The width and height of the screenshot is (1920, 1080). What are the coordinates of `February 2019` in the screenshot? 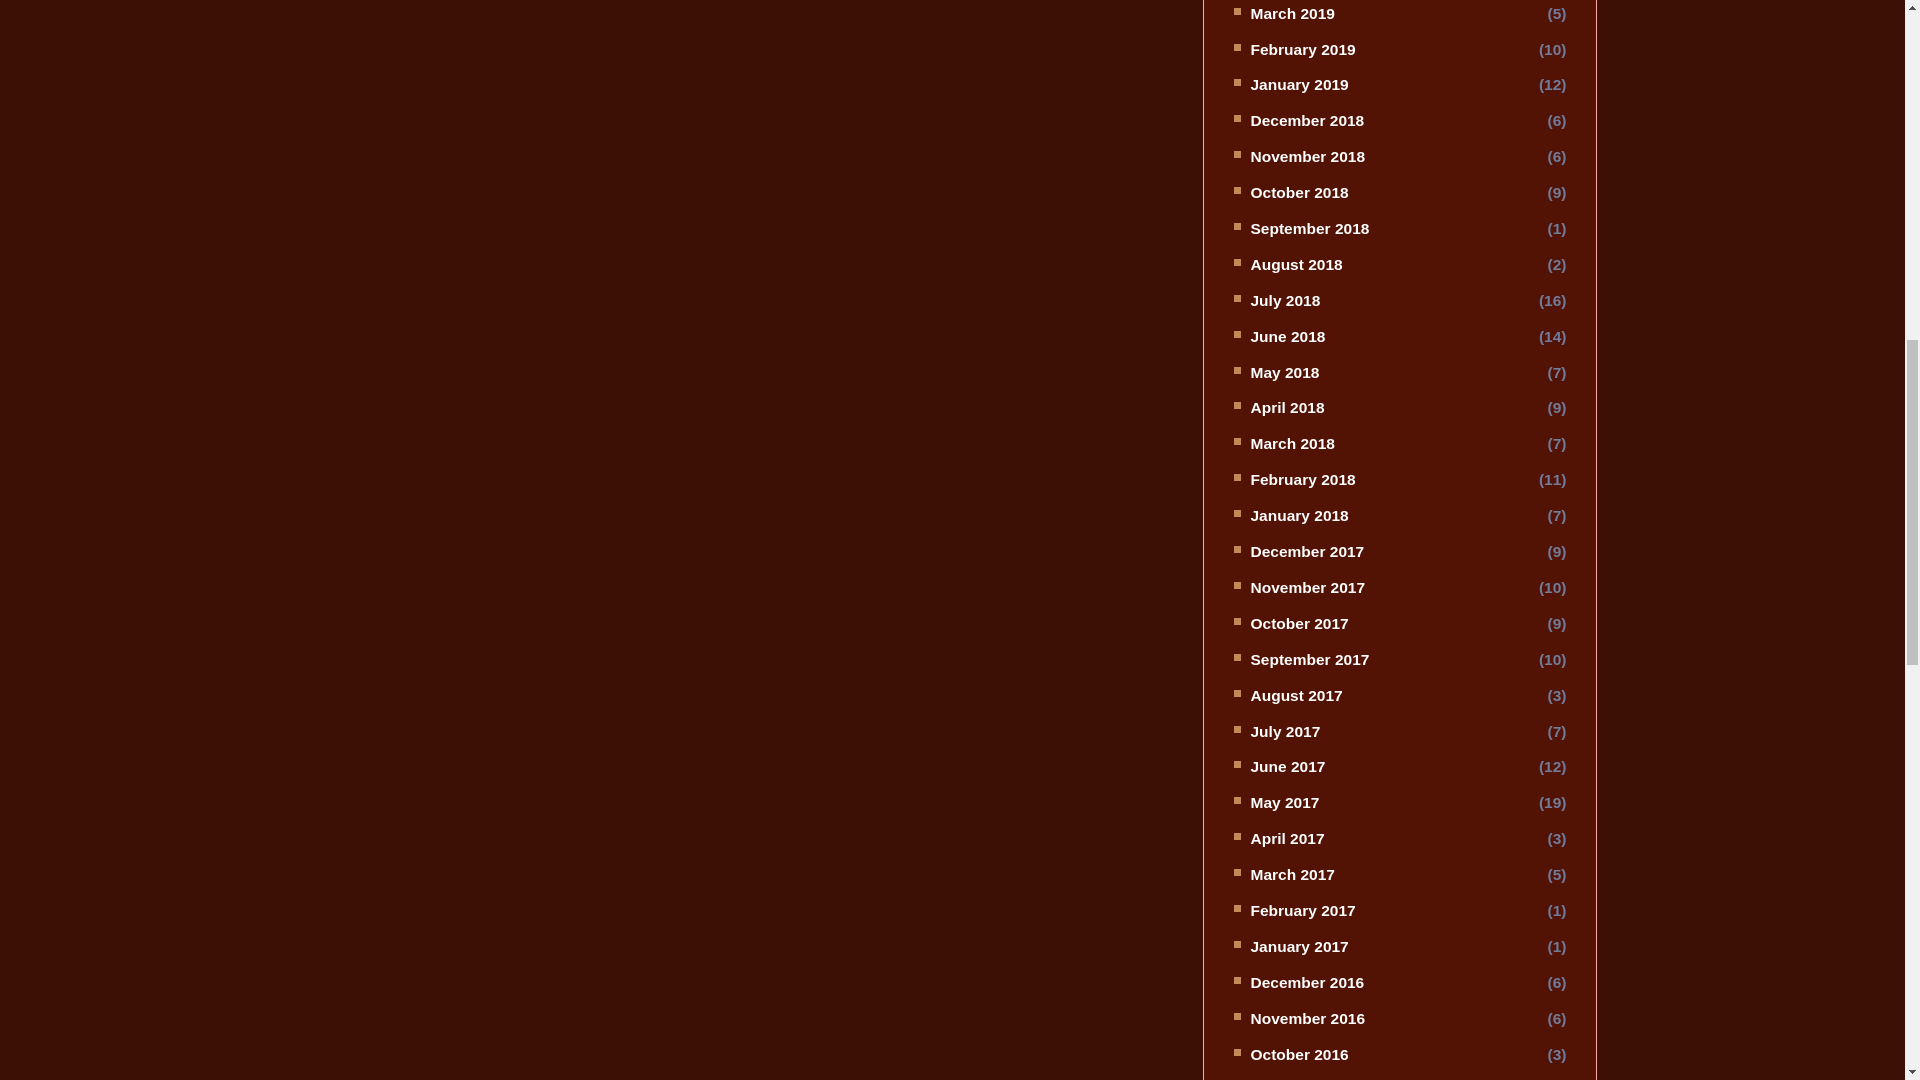 It's located at (1302, 50).